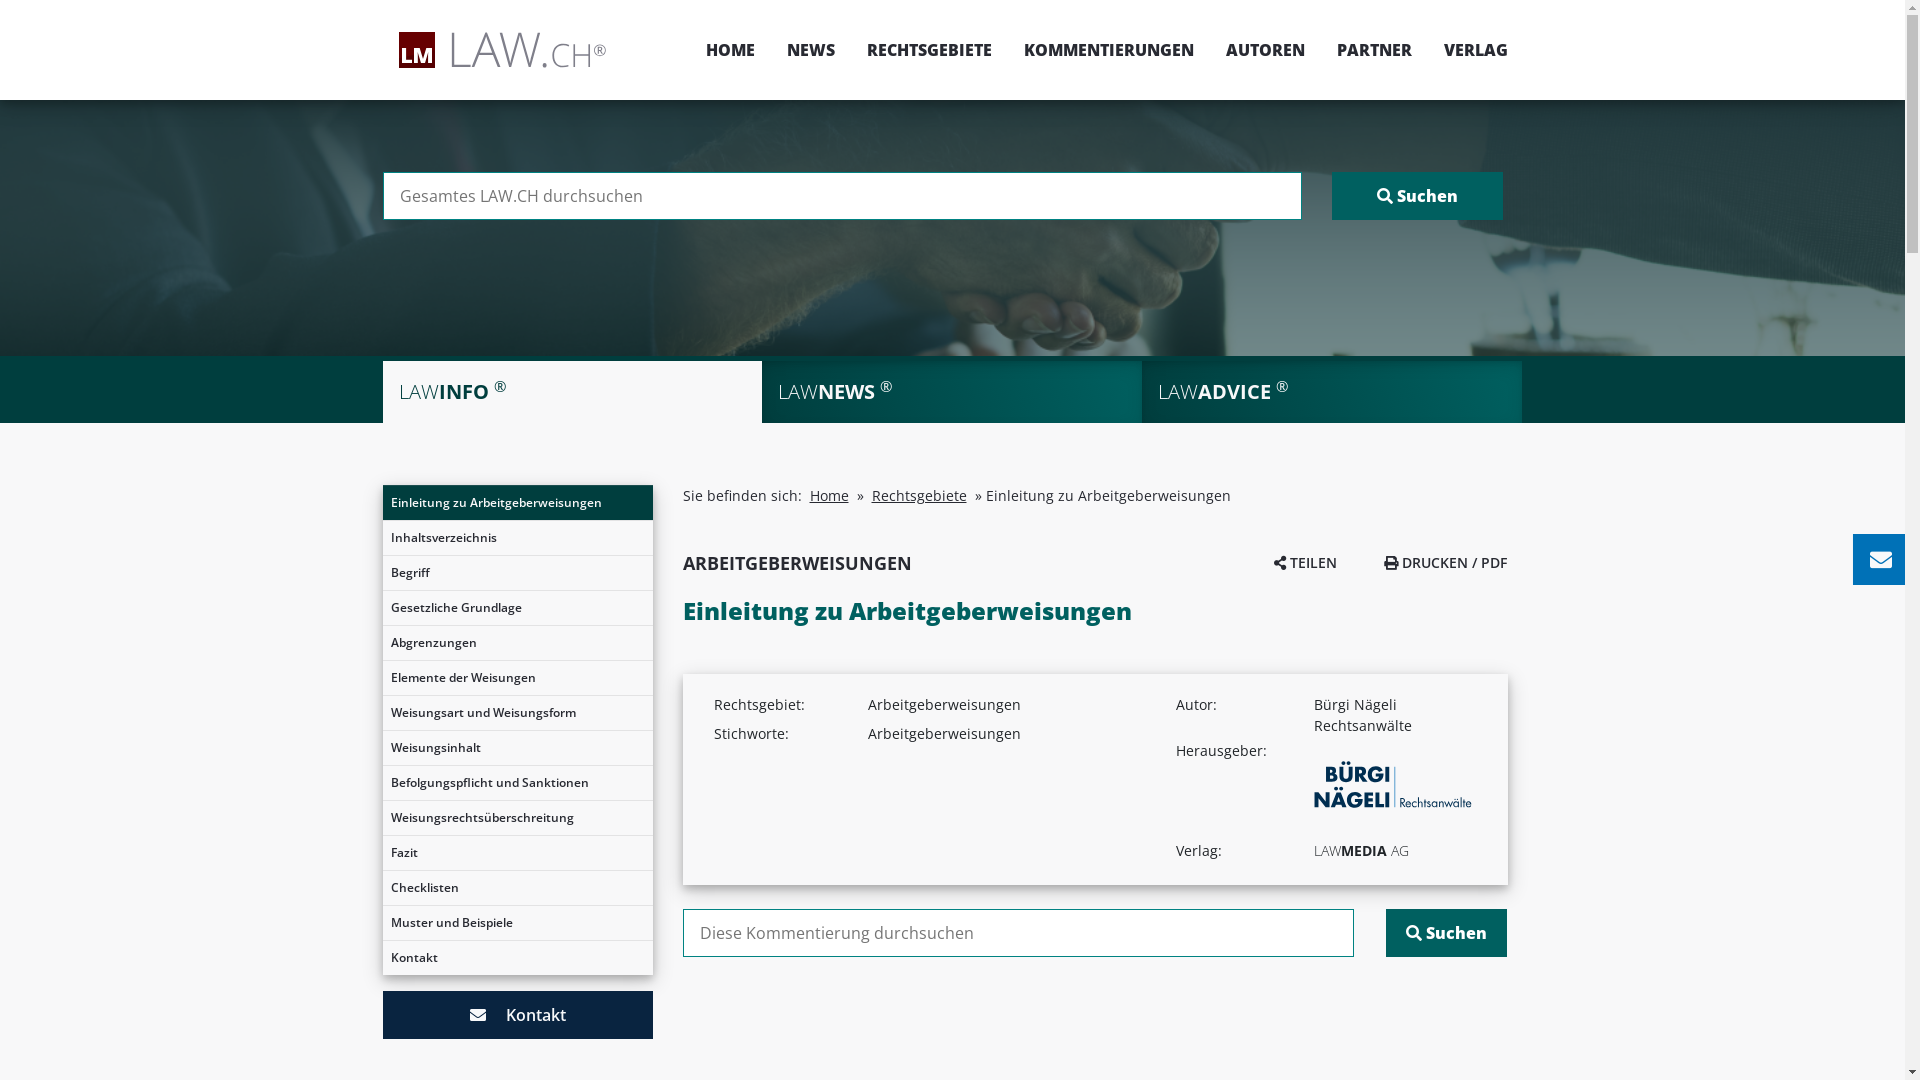 Image resolution: width=1920 pixels, height=1080 pixels. What do you see at coordinates (517, 888) in the screenshot?
I see `Checklisten` at bounding box center [517, 888].